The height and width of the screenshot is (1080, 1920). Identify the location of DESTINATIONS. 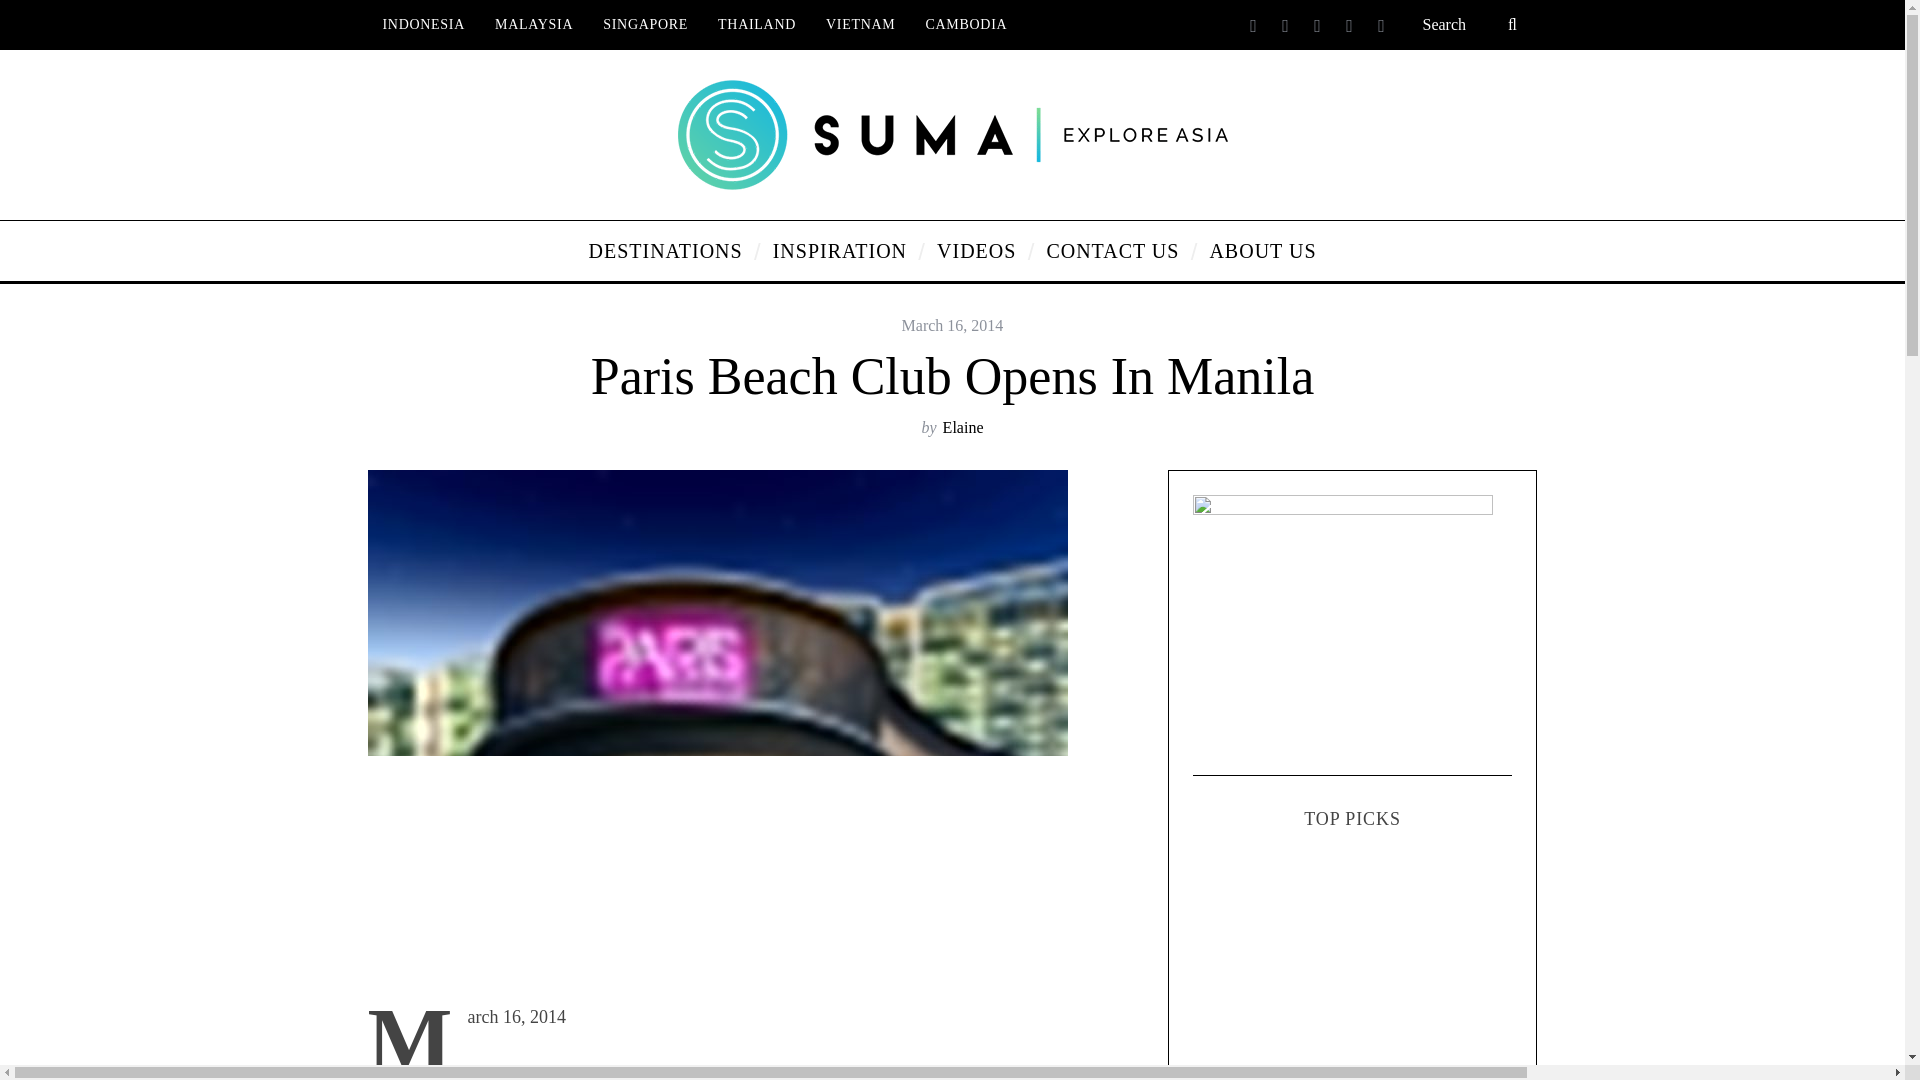
(664, 250).